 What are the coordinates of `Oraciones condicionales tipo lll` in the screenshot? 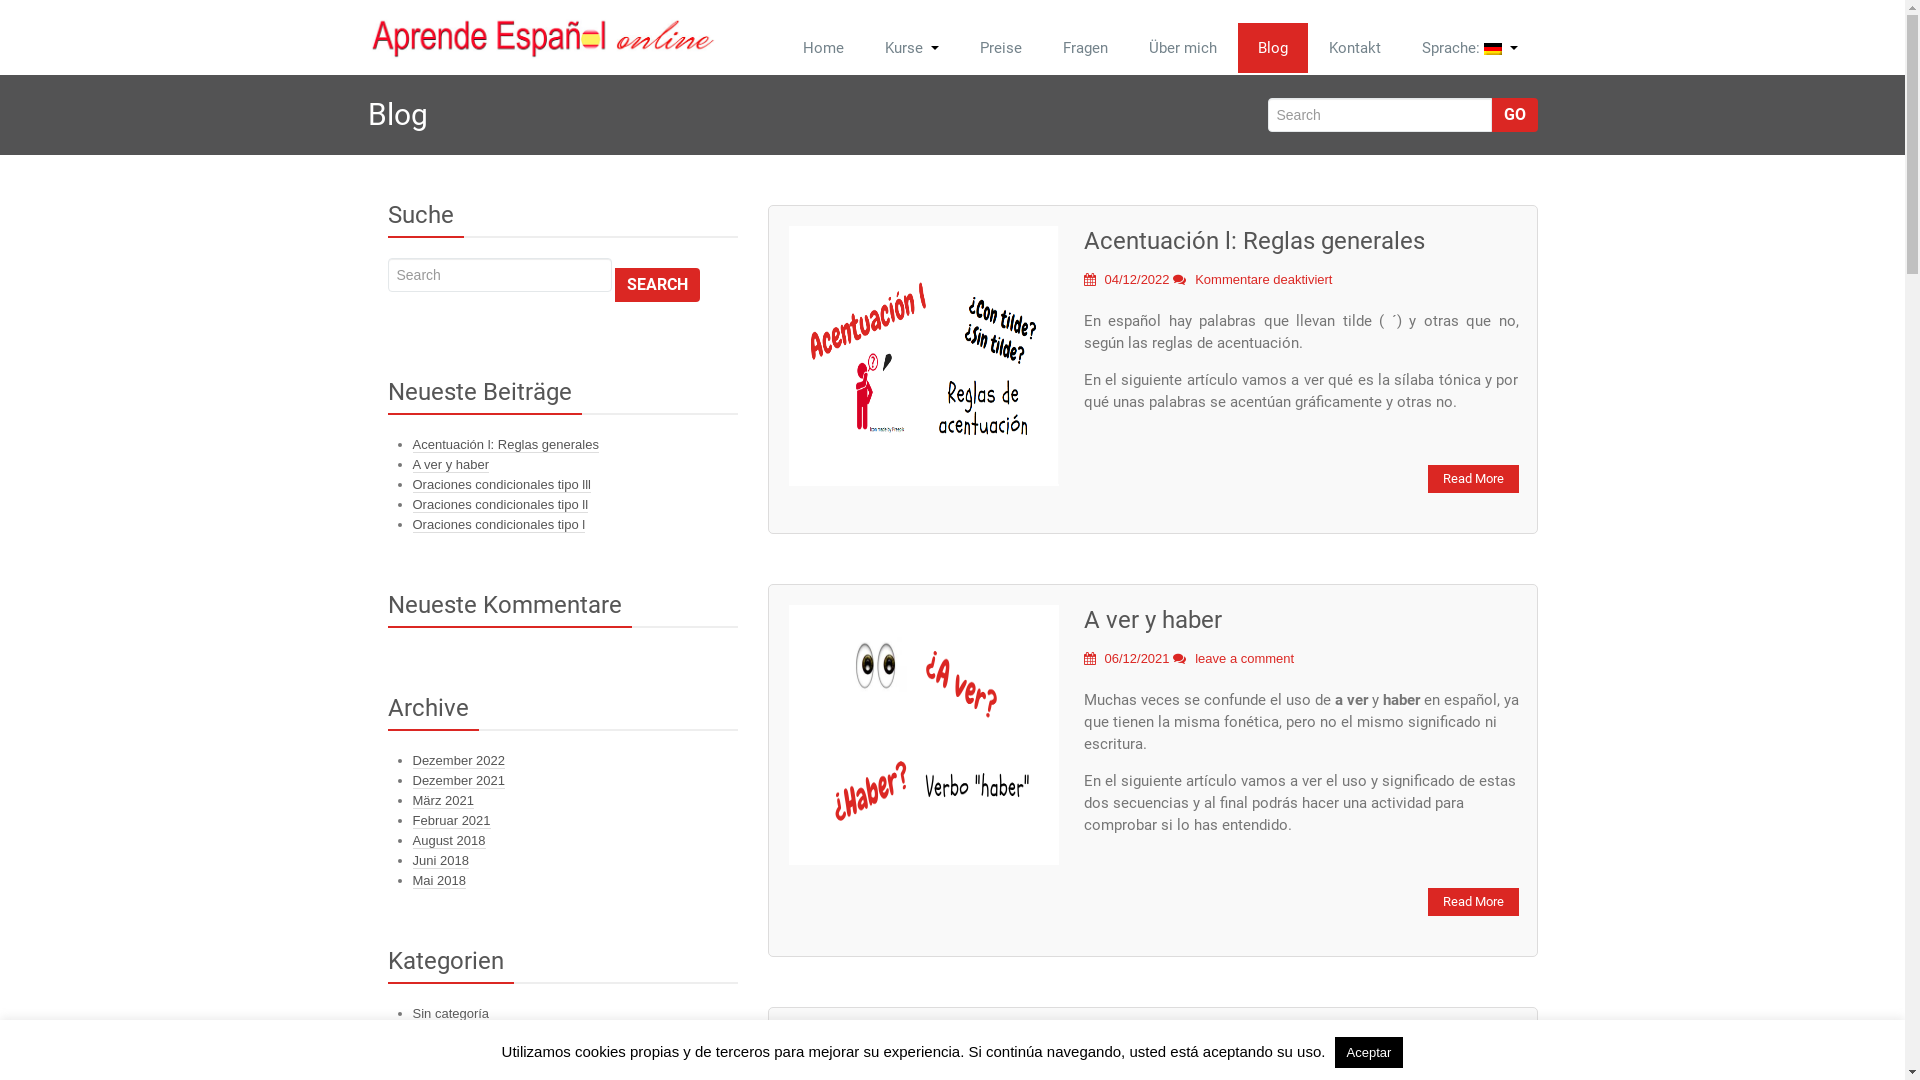 It's located at (1252, 1043).